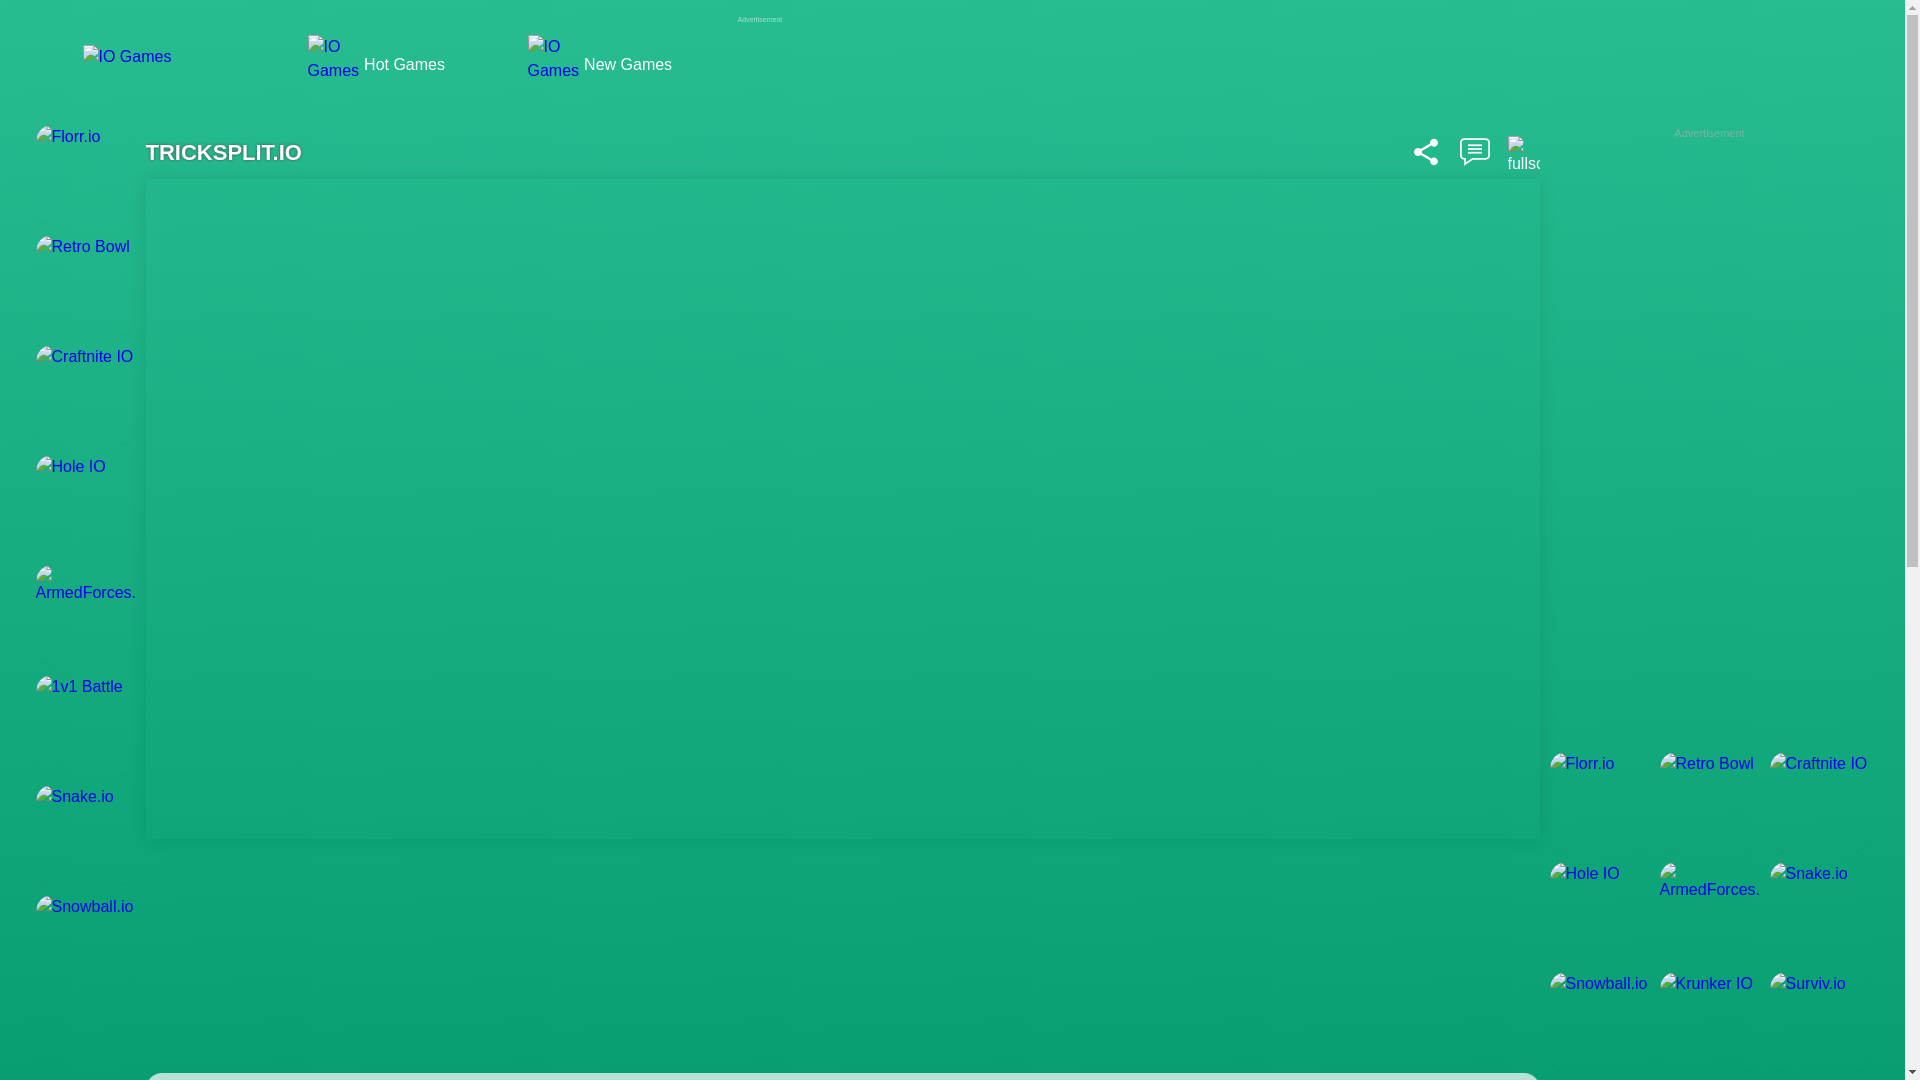  I want to click on fullscreen, so click(1542, 156).